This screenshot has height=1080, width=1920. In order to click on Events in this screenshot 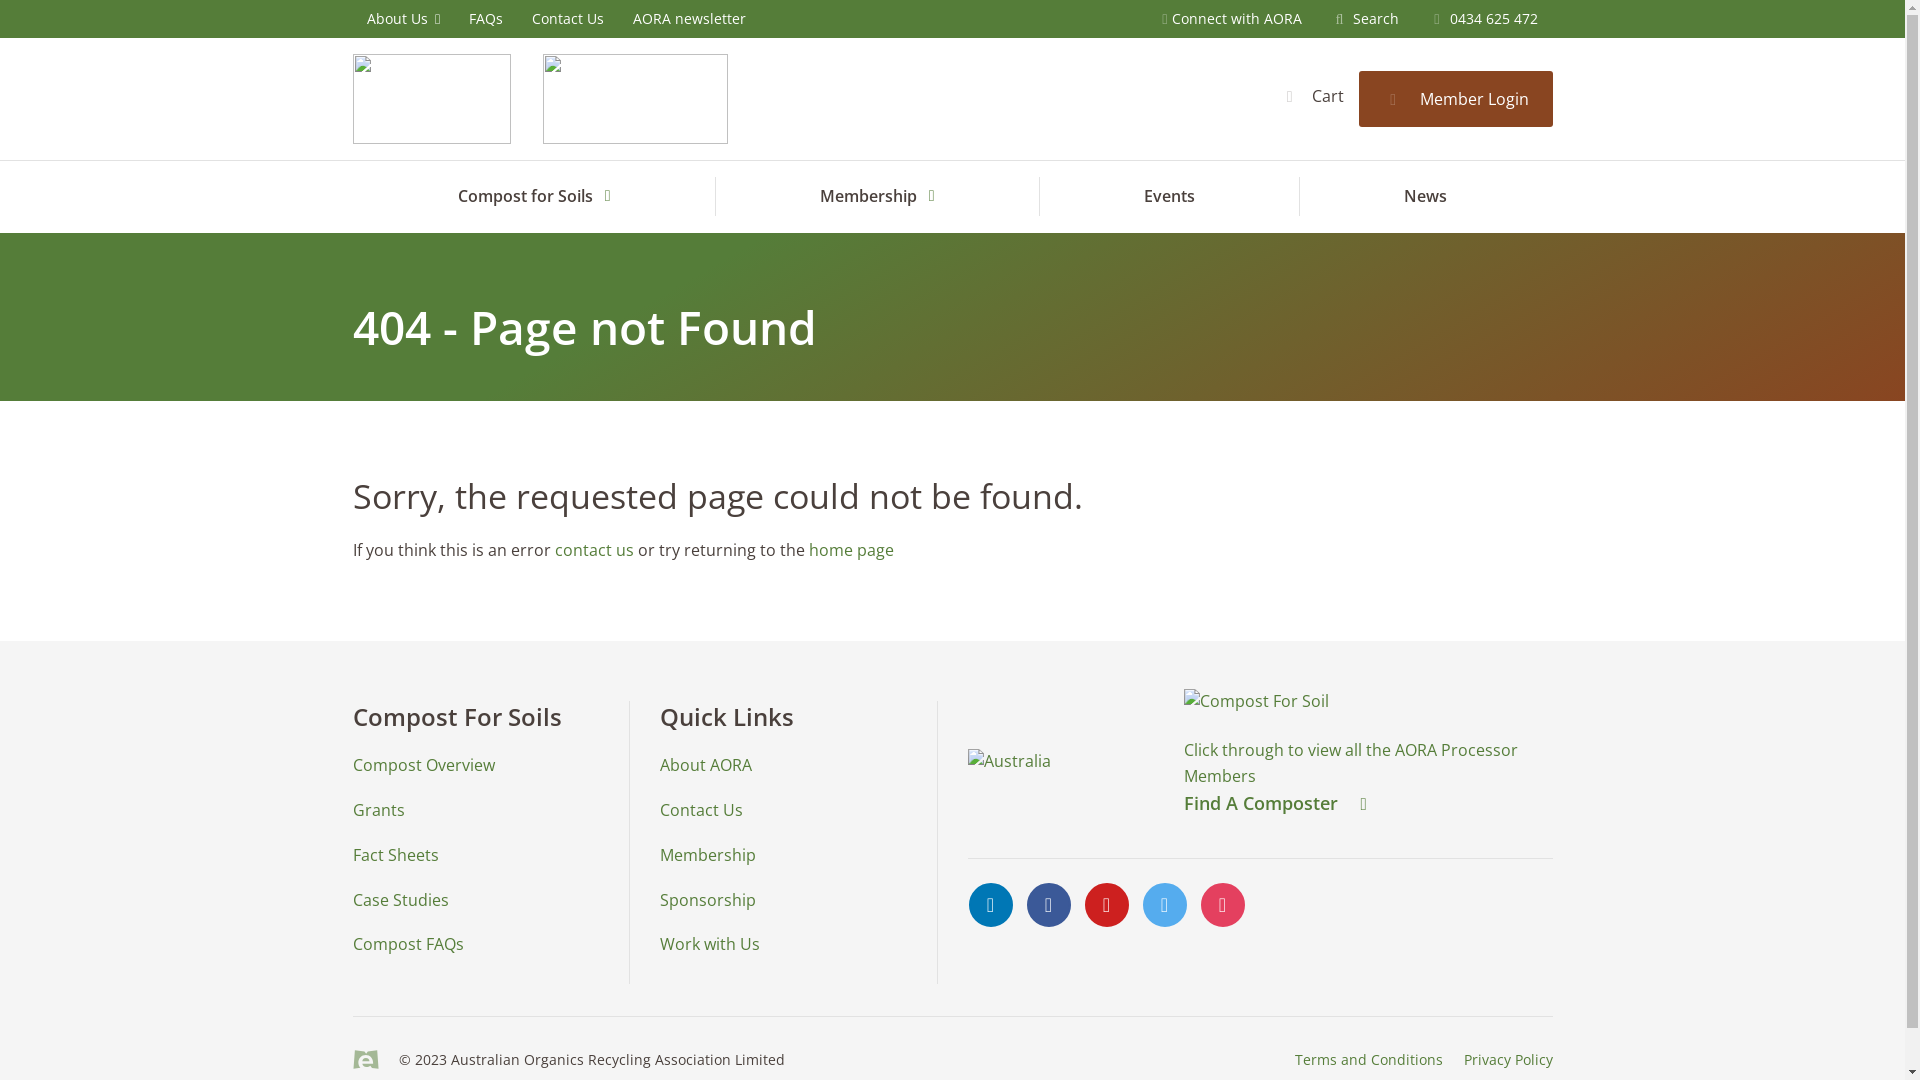, I will do `click(1170, 196)`.